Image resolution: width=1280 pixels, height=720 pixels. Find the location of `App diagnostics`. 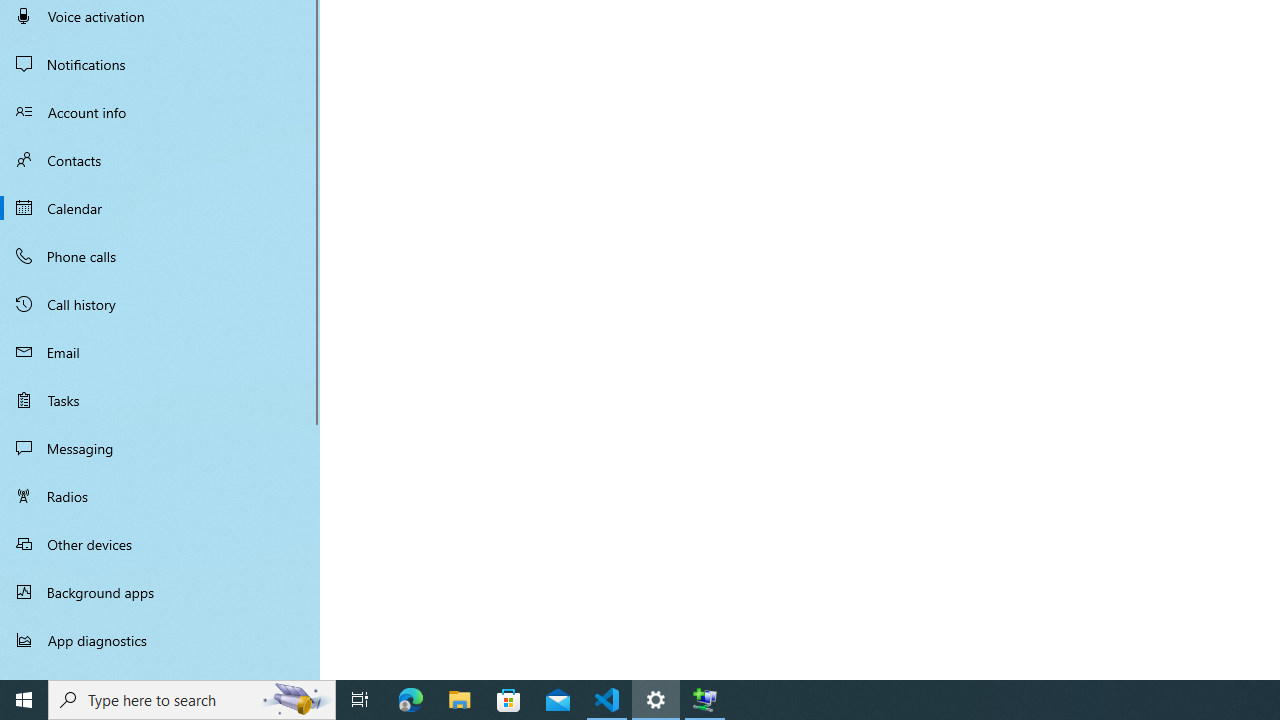

App diagnostics is located at coordinates (160, 640).